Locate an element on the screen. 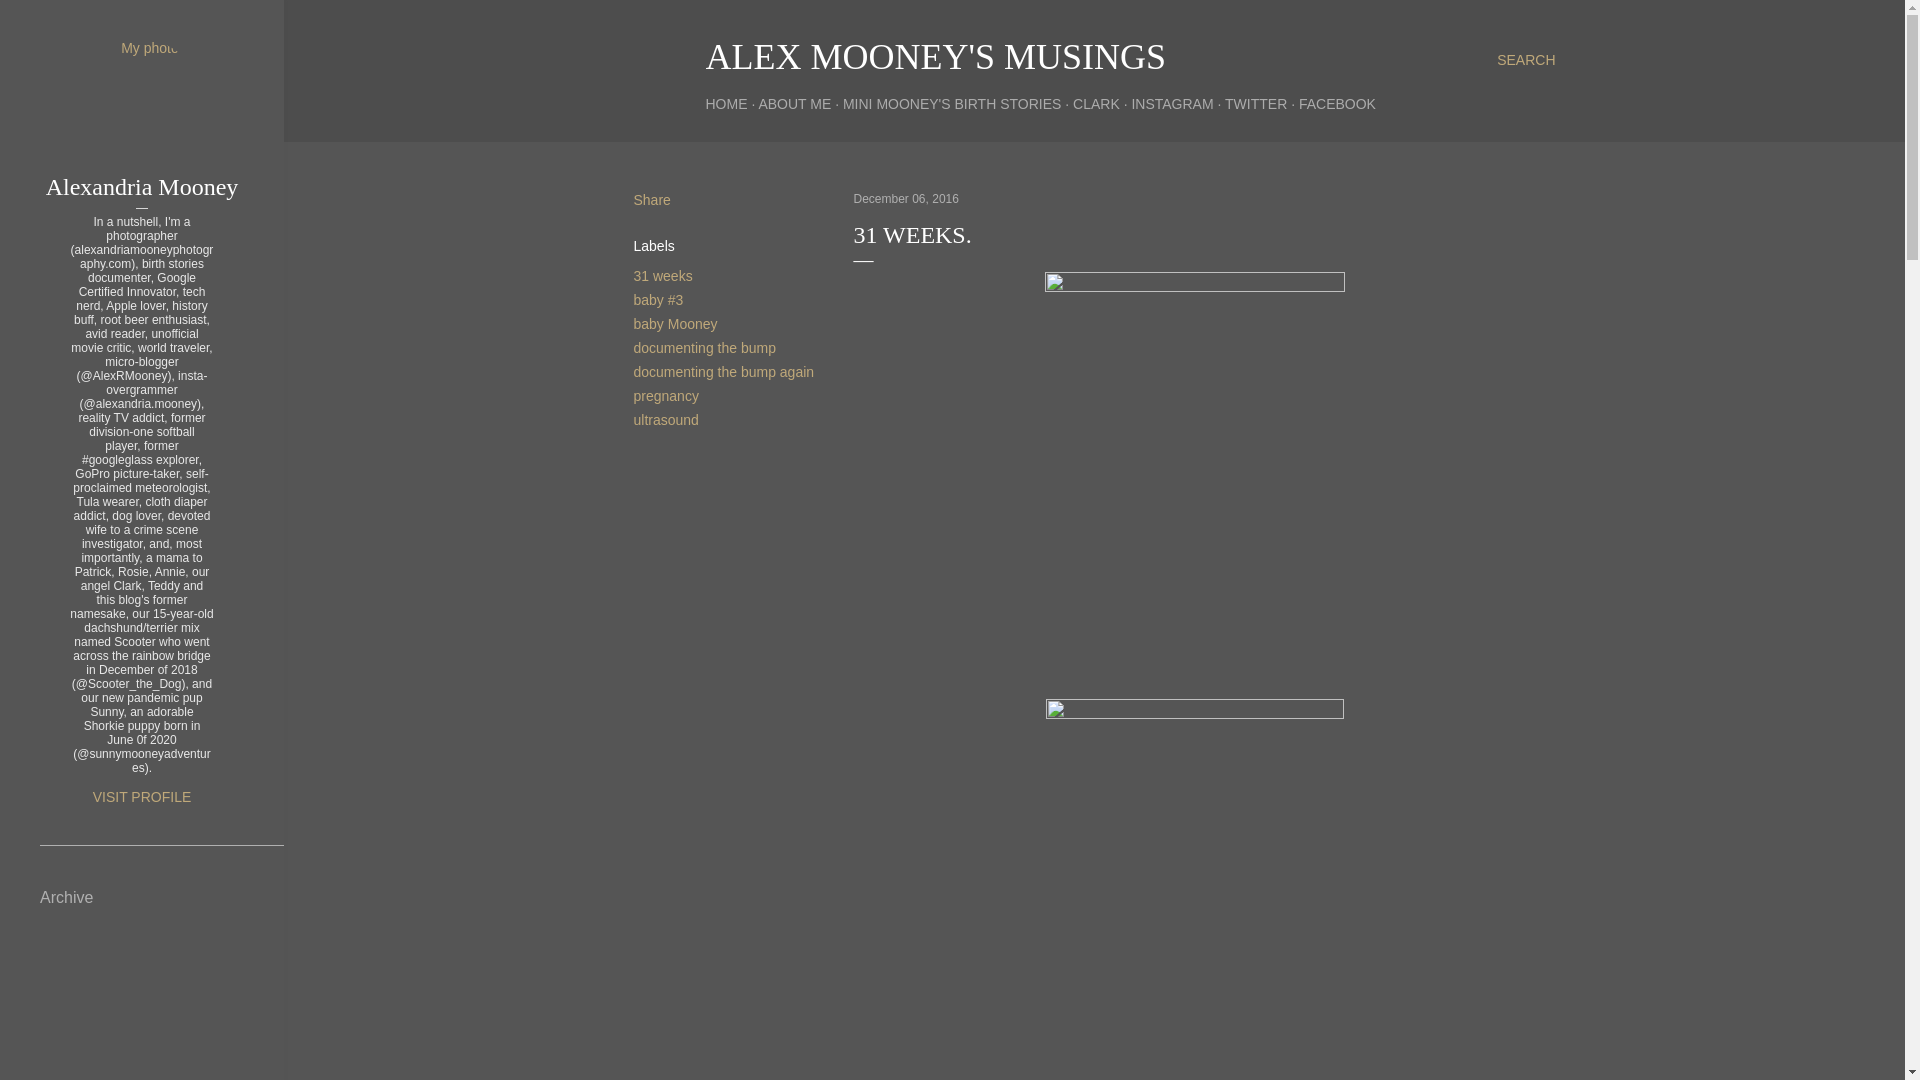 The image size is (1920, 1080). ultrasound is located at coordinates (666, 419).